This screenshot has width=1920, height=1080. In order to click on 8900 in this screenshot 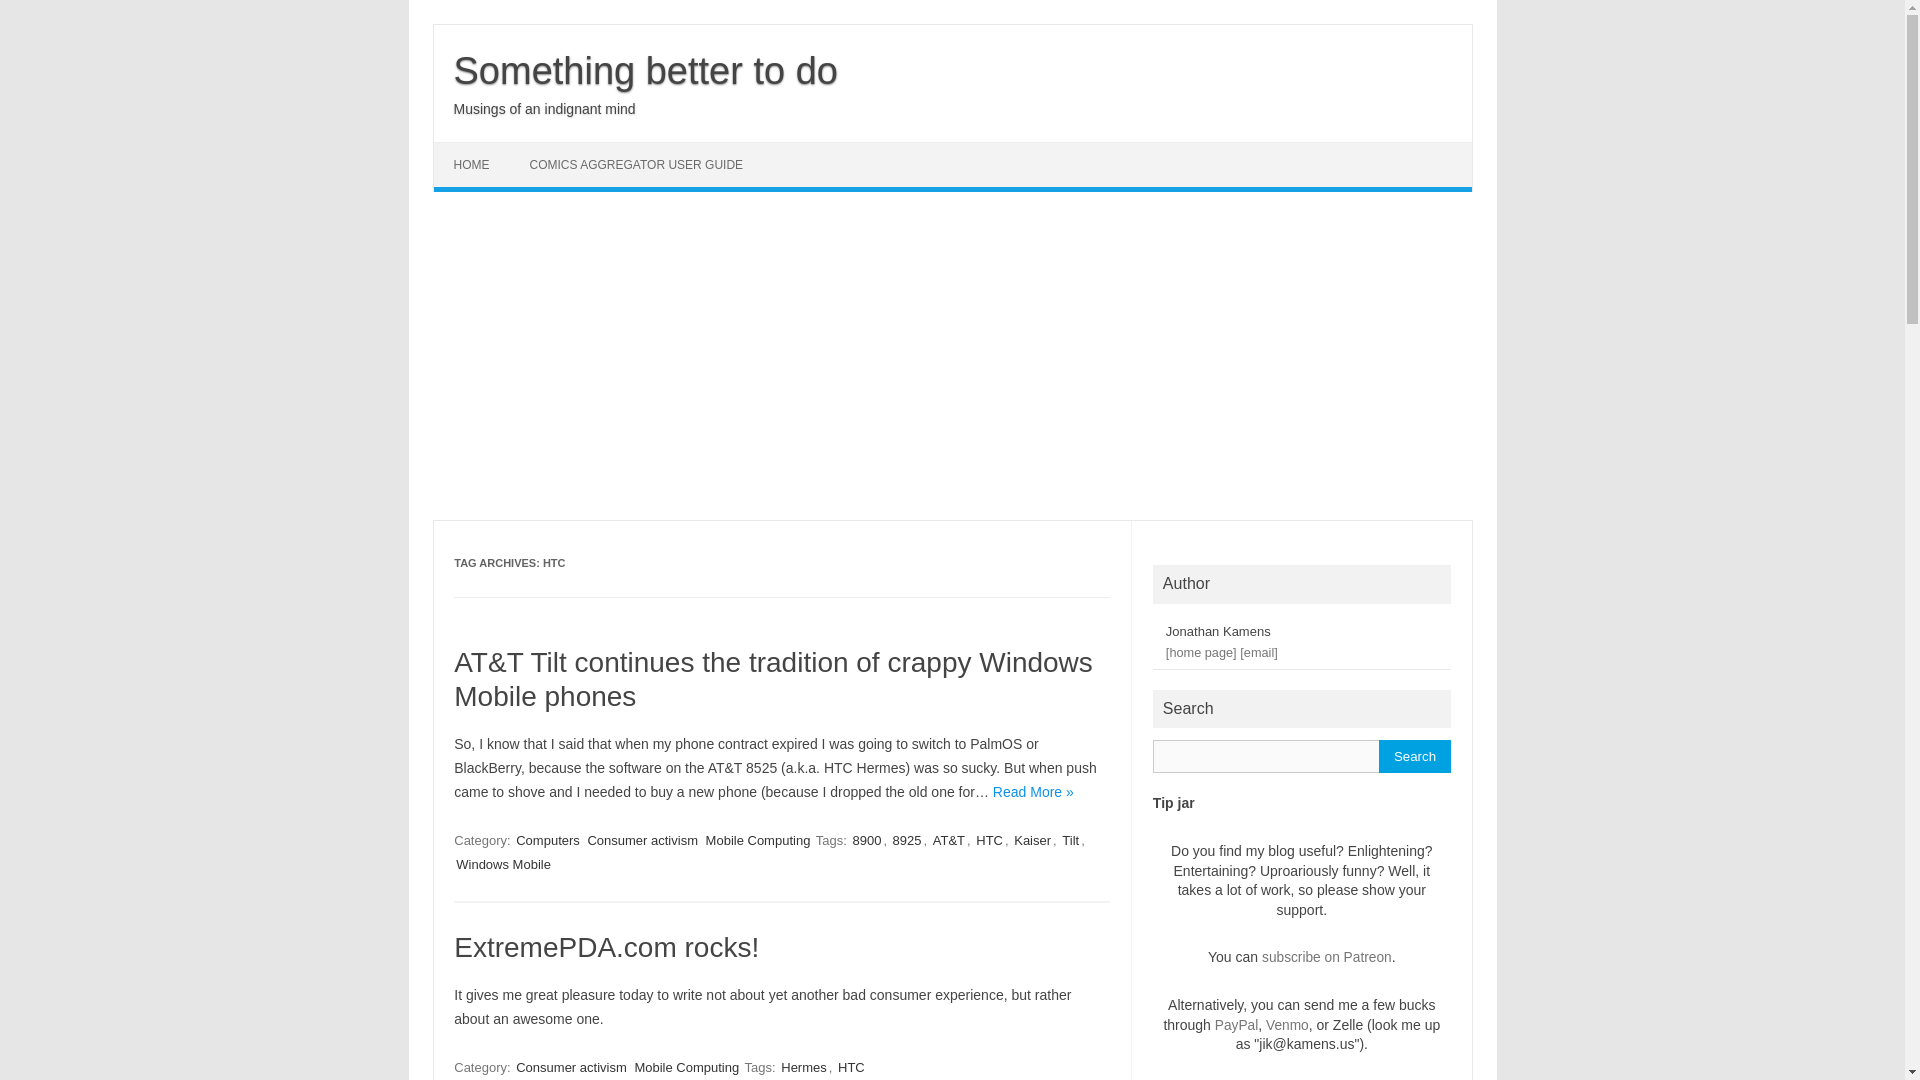, I will do `click(866, 840)`.